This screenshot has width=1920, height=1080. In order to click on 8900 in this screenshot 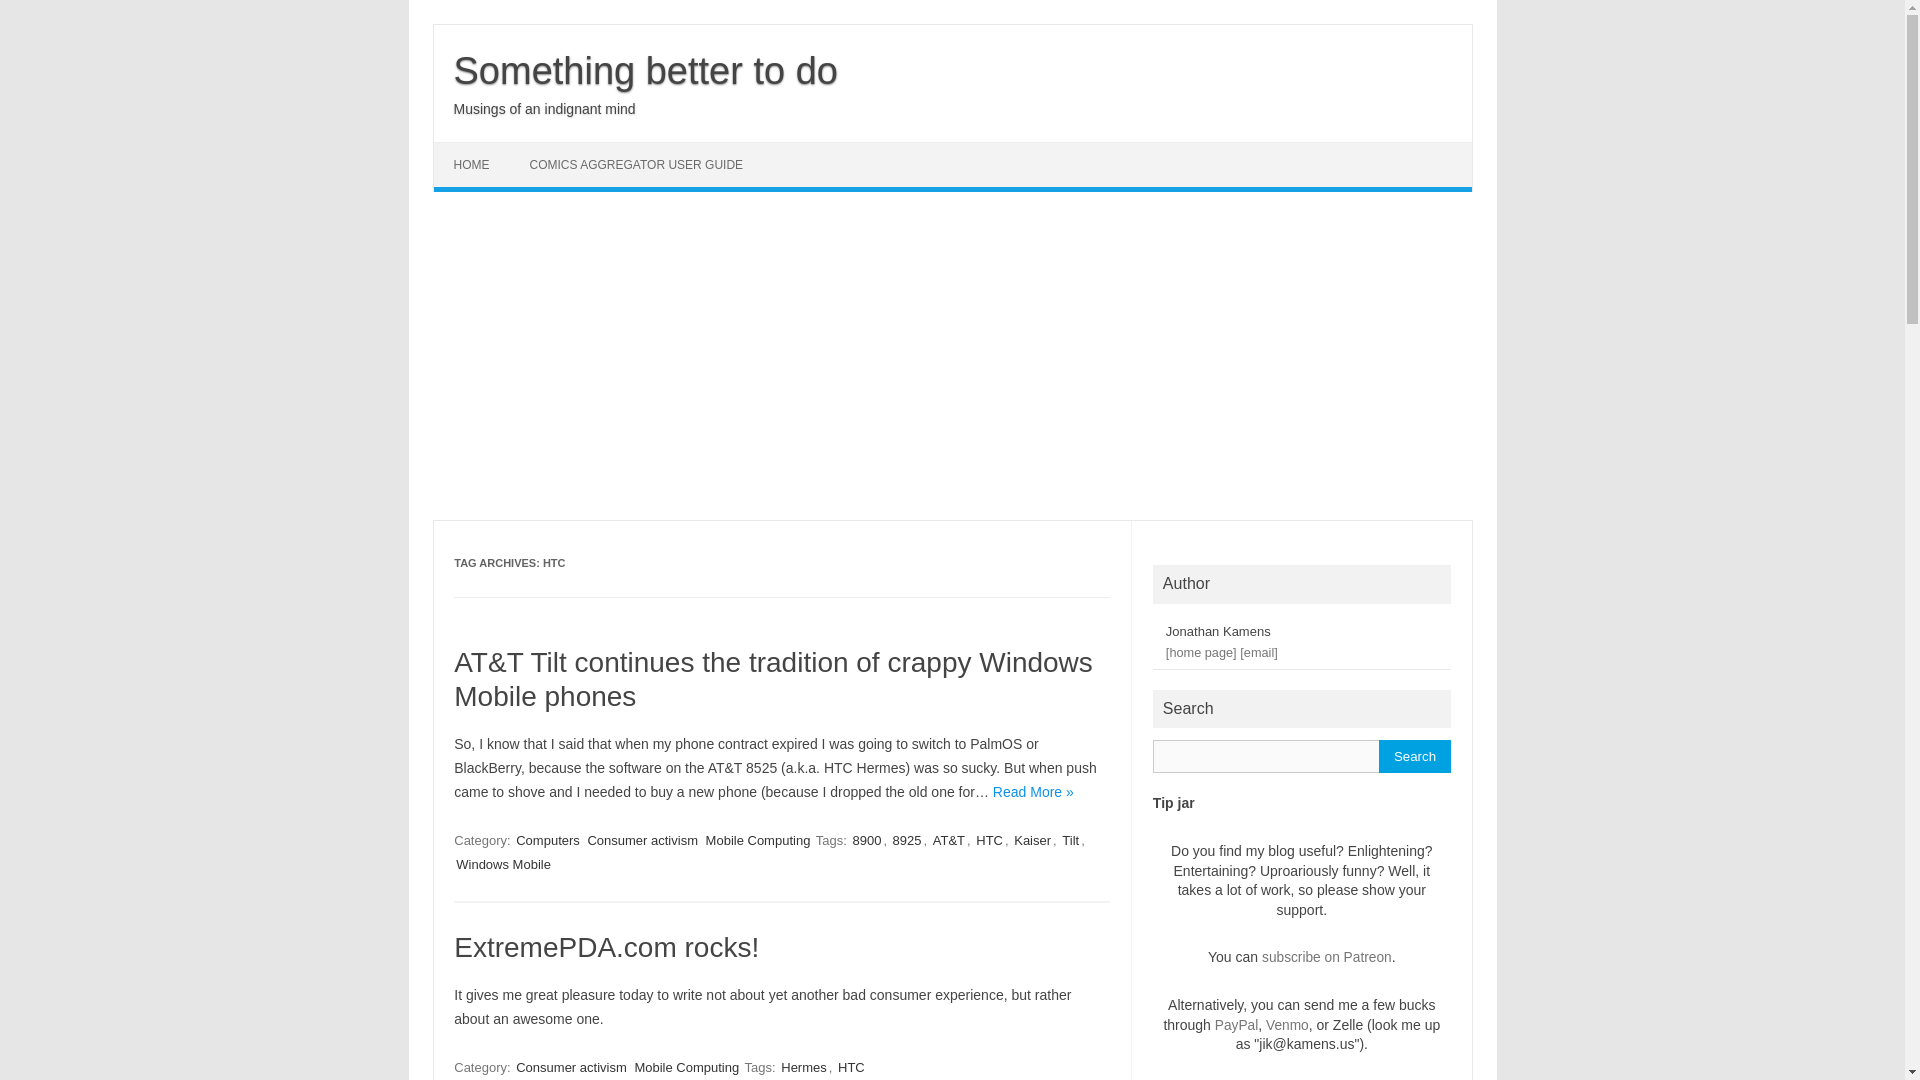, I will do `click(866, 840)`.